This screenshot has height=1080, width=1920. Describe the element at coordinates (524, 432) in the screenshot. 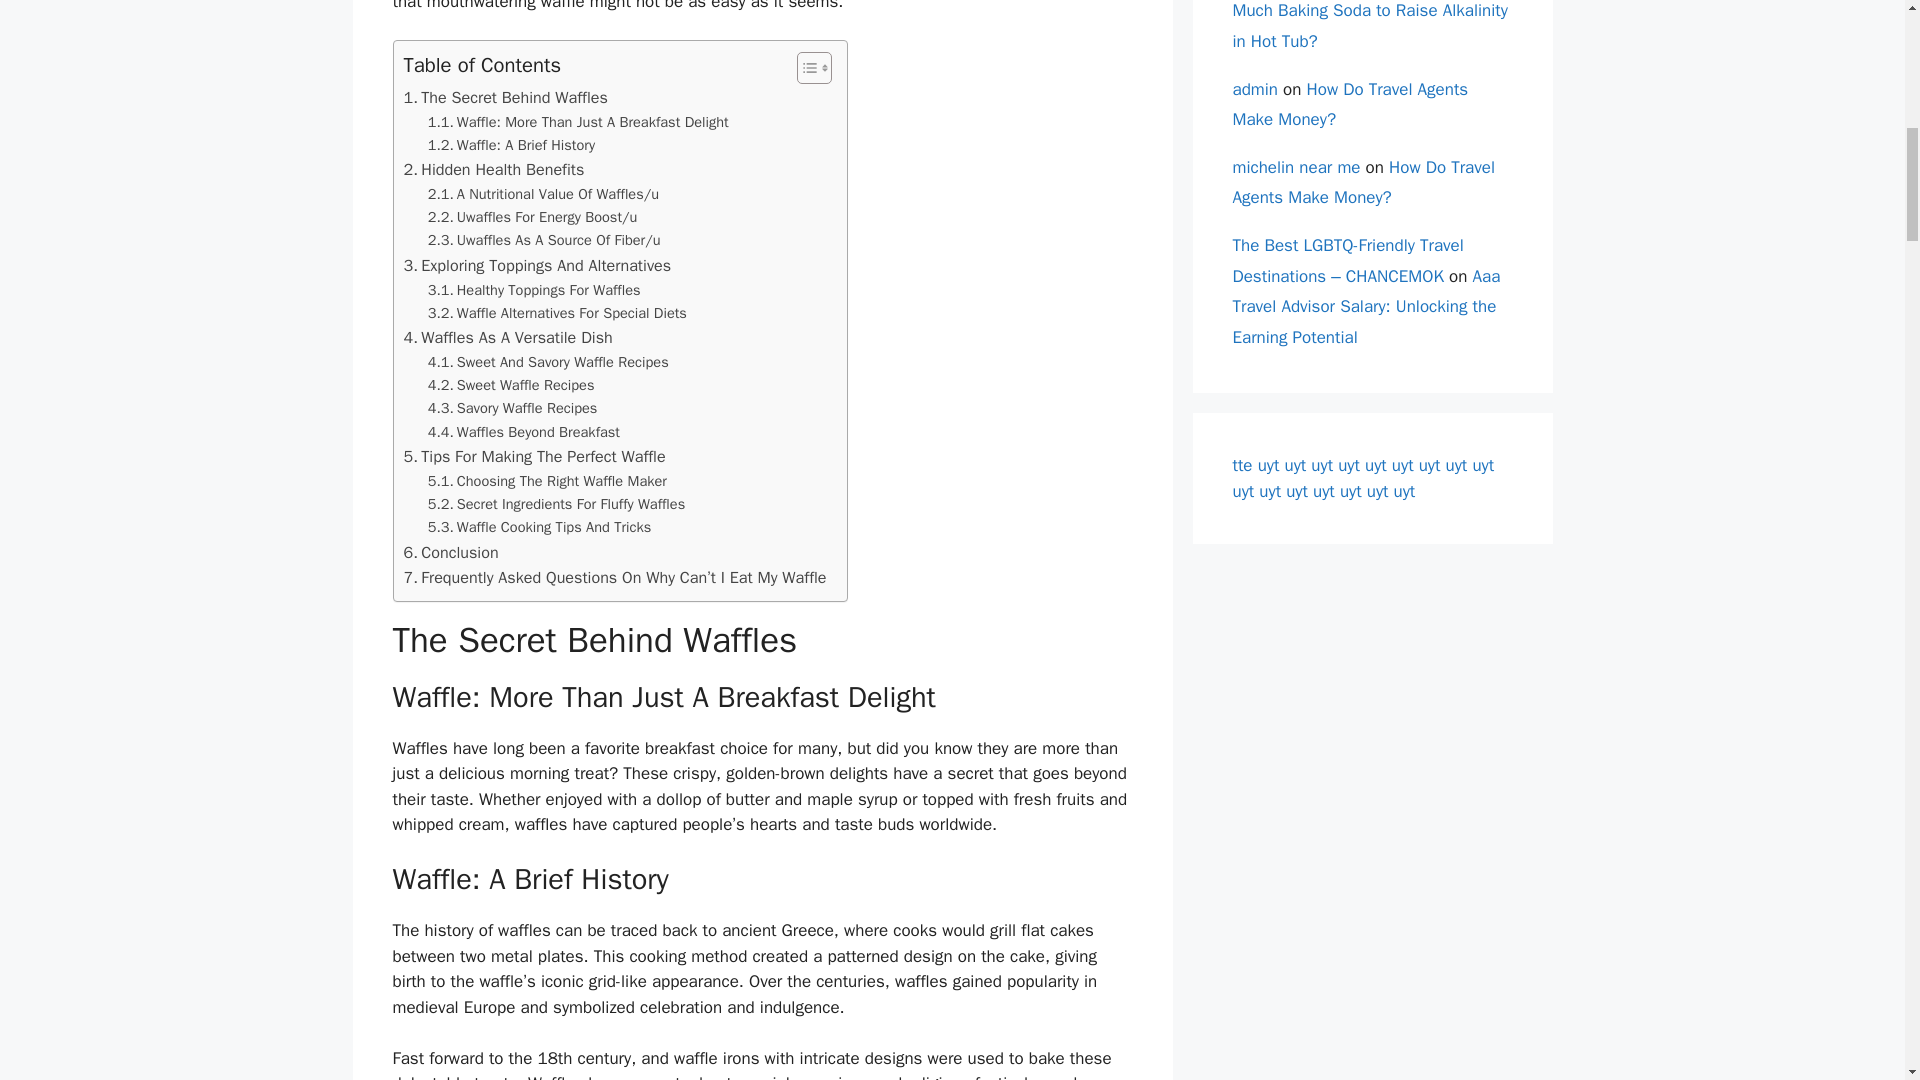

I see `Waffles Beyond Breakfast` at that location.